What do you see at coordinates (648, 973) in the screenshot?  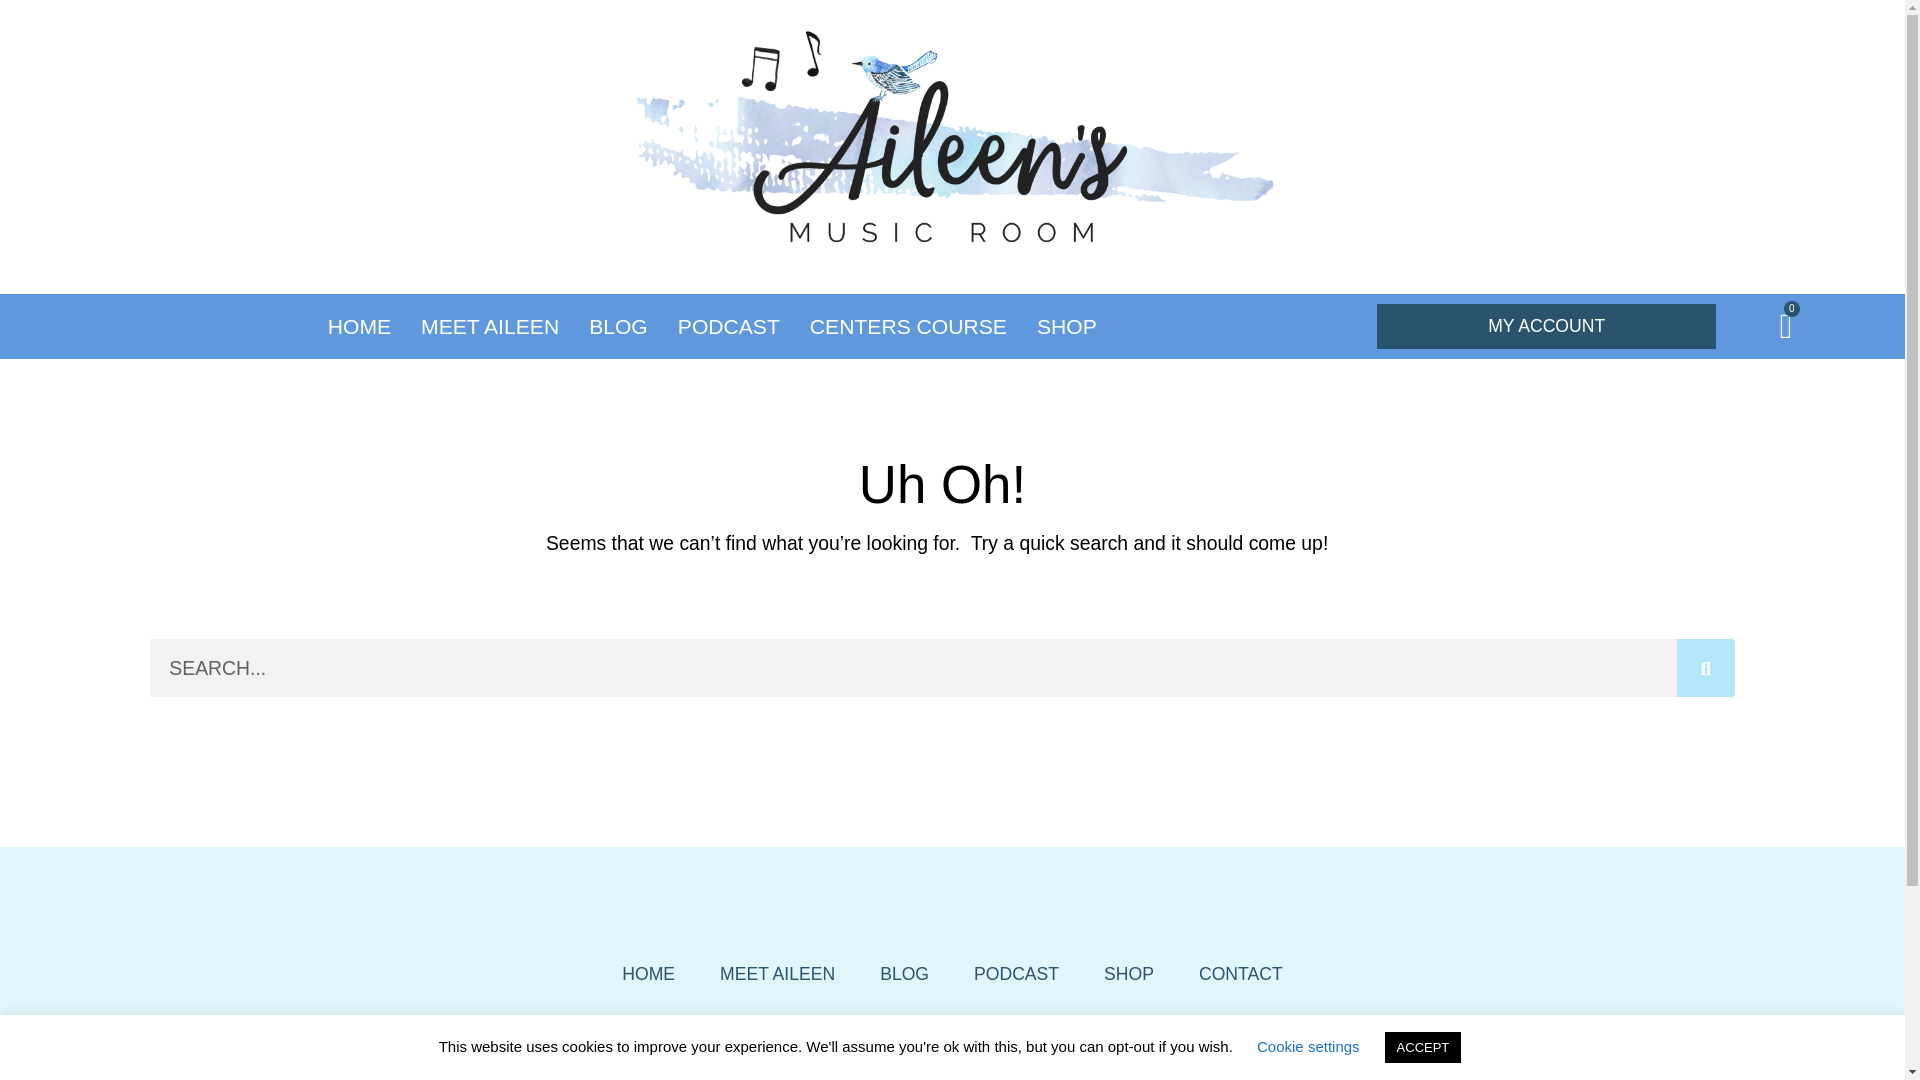 I see `HOME` at bounding box center [648, 973].